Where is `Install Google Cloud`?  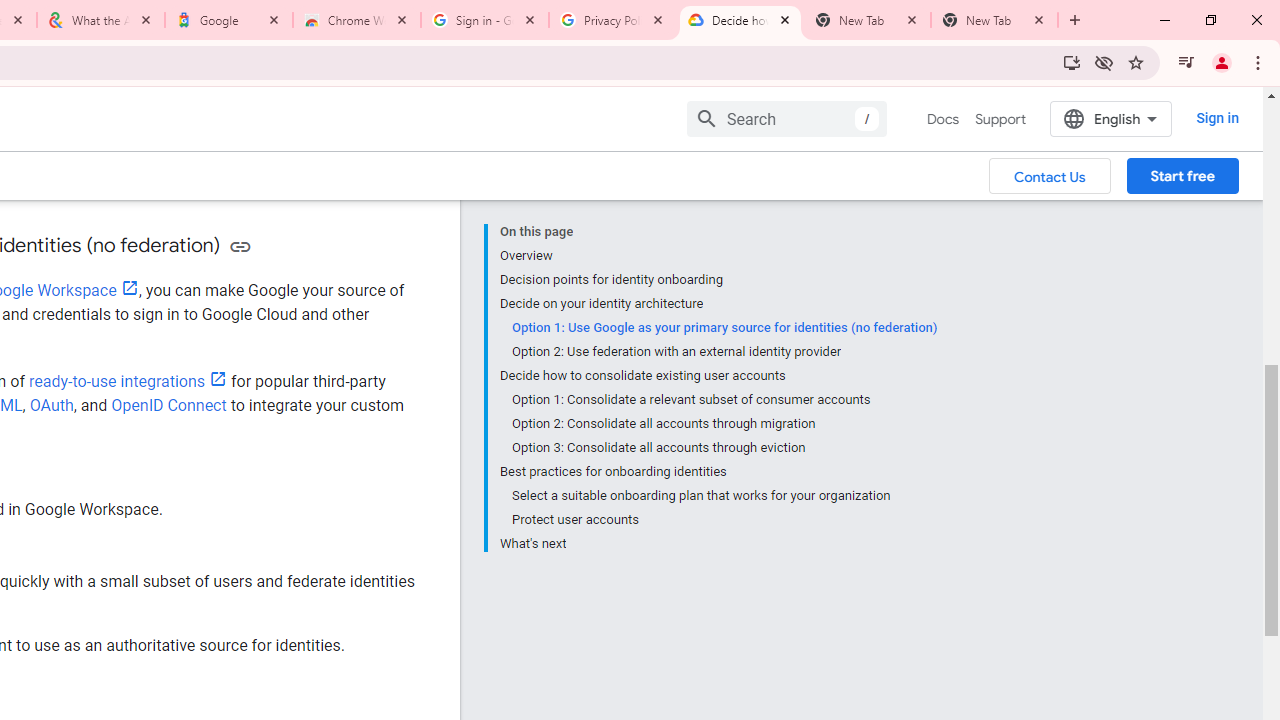 Install Google Cloud is located at coordinates (1072, 62).